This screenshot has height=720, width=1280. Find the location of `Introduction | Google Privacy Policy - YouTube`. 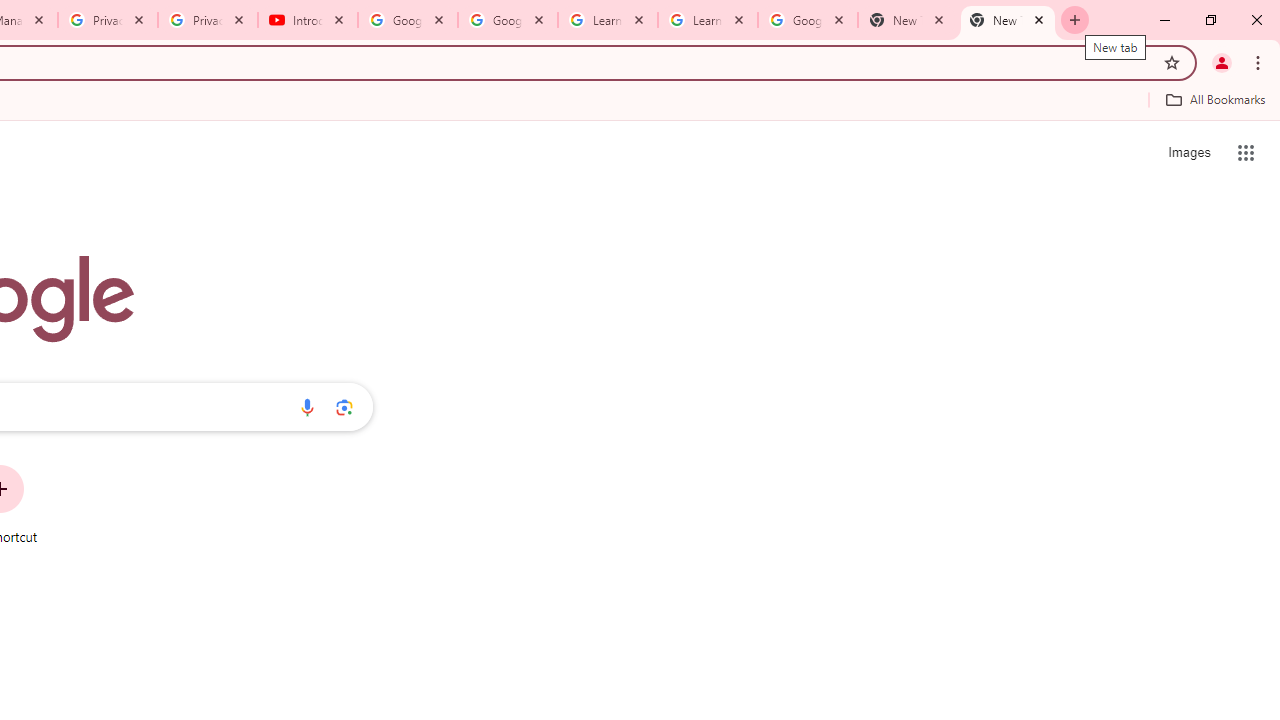

Introduction | Google Privacy Policy - YouTube is located at coordinates (308, 20).